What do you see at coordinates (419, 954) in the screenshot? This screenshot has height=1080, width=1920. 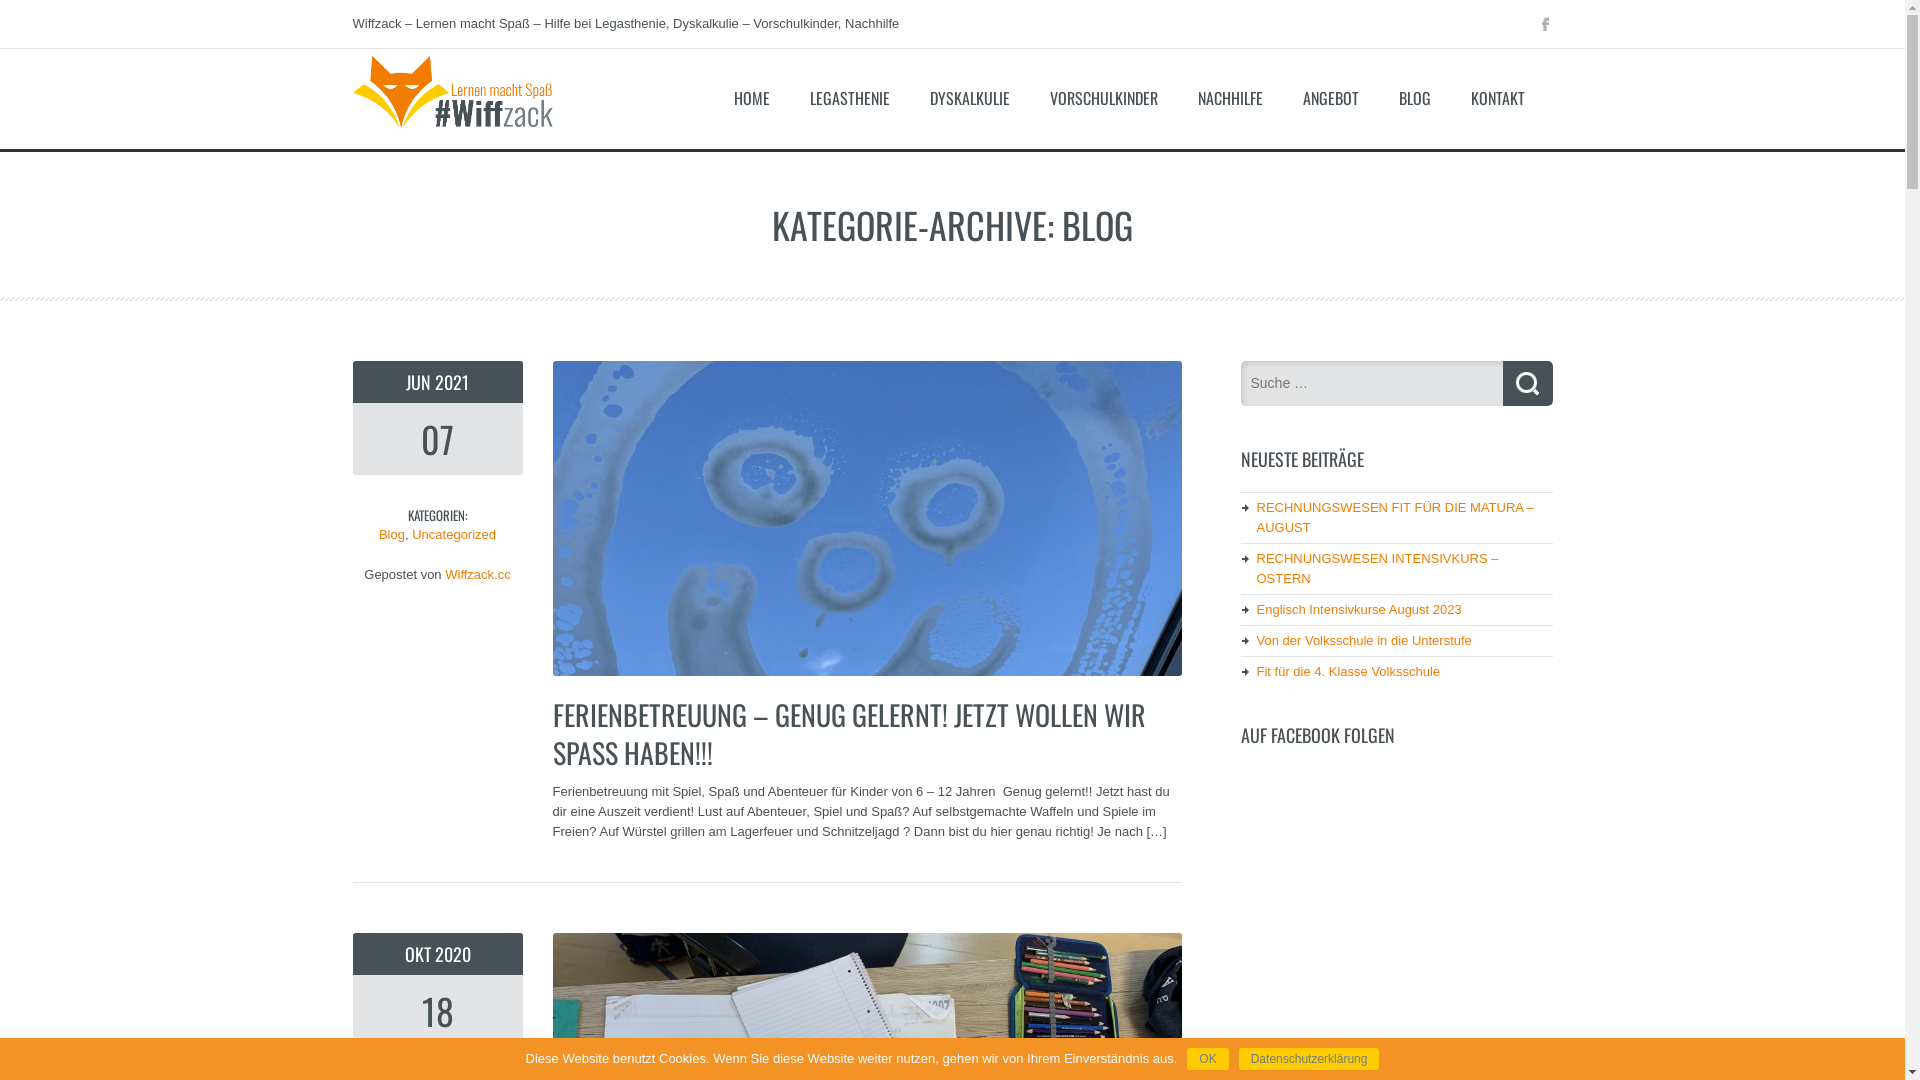 I see `OKT` at bounding box center [419, 954].